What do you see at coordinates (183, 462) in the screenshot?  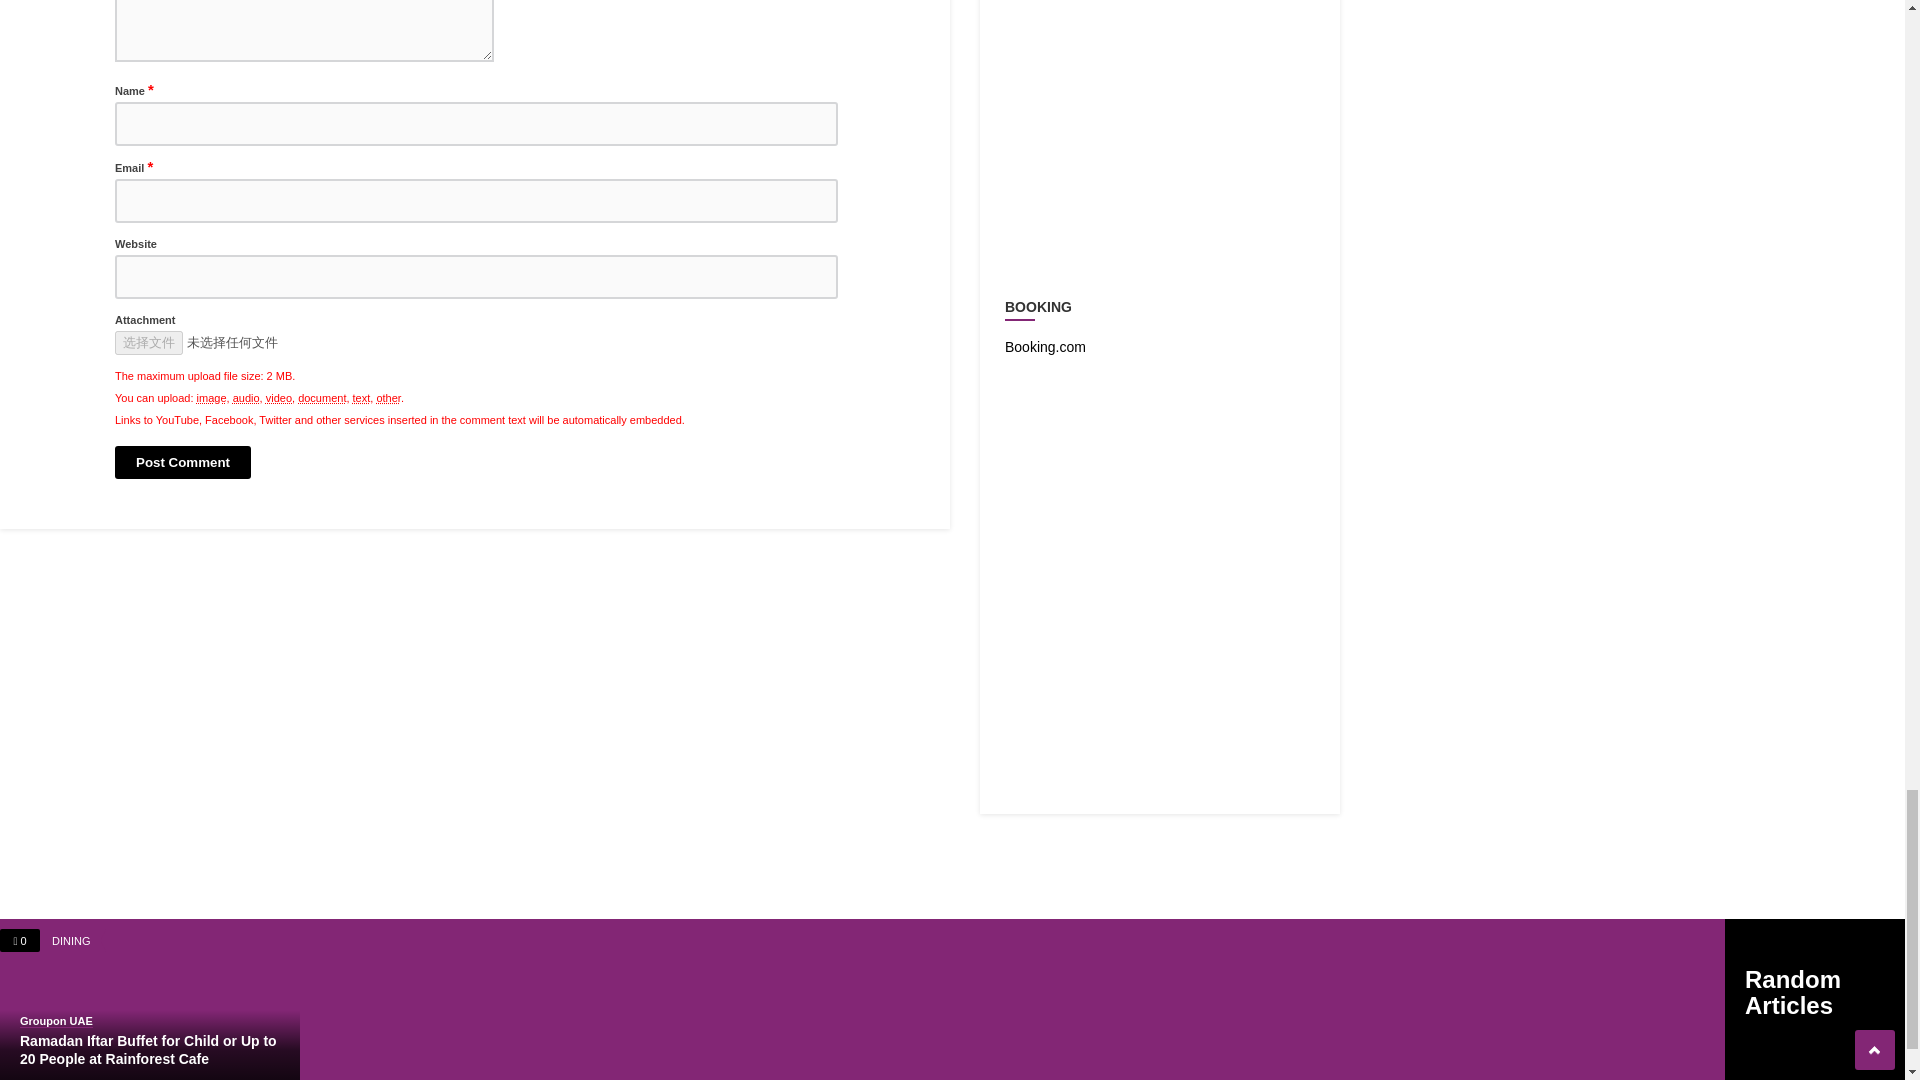 I see `Post Comment` at bounding box center [183, 462].